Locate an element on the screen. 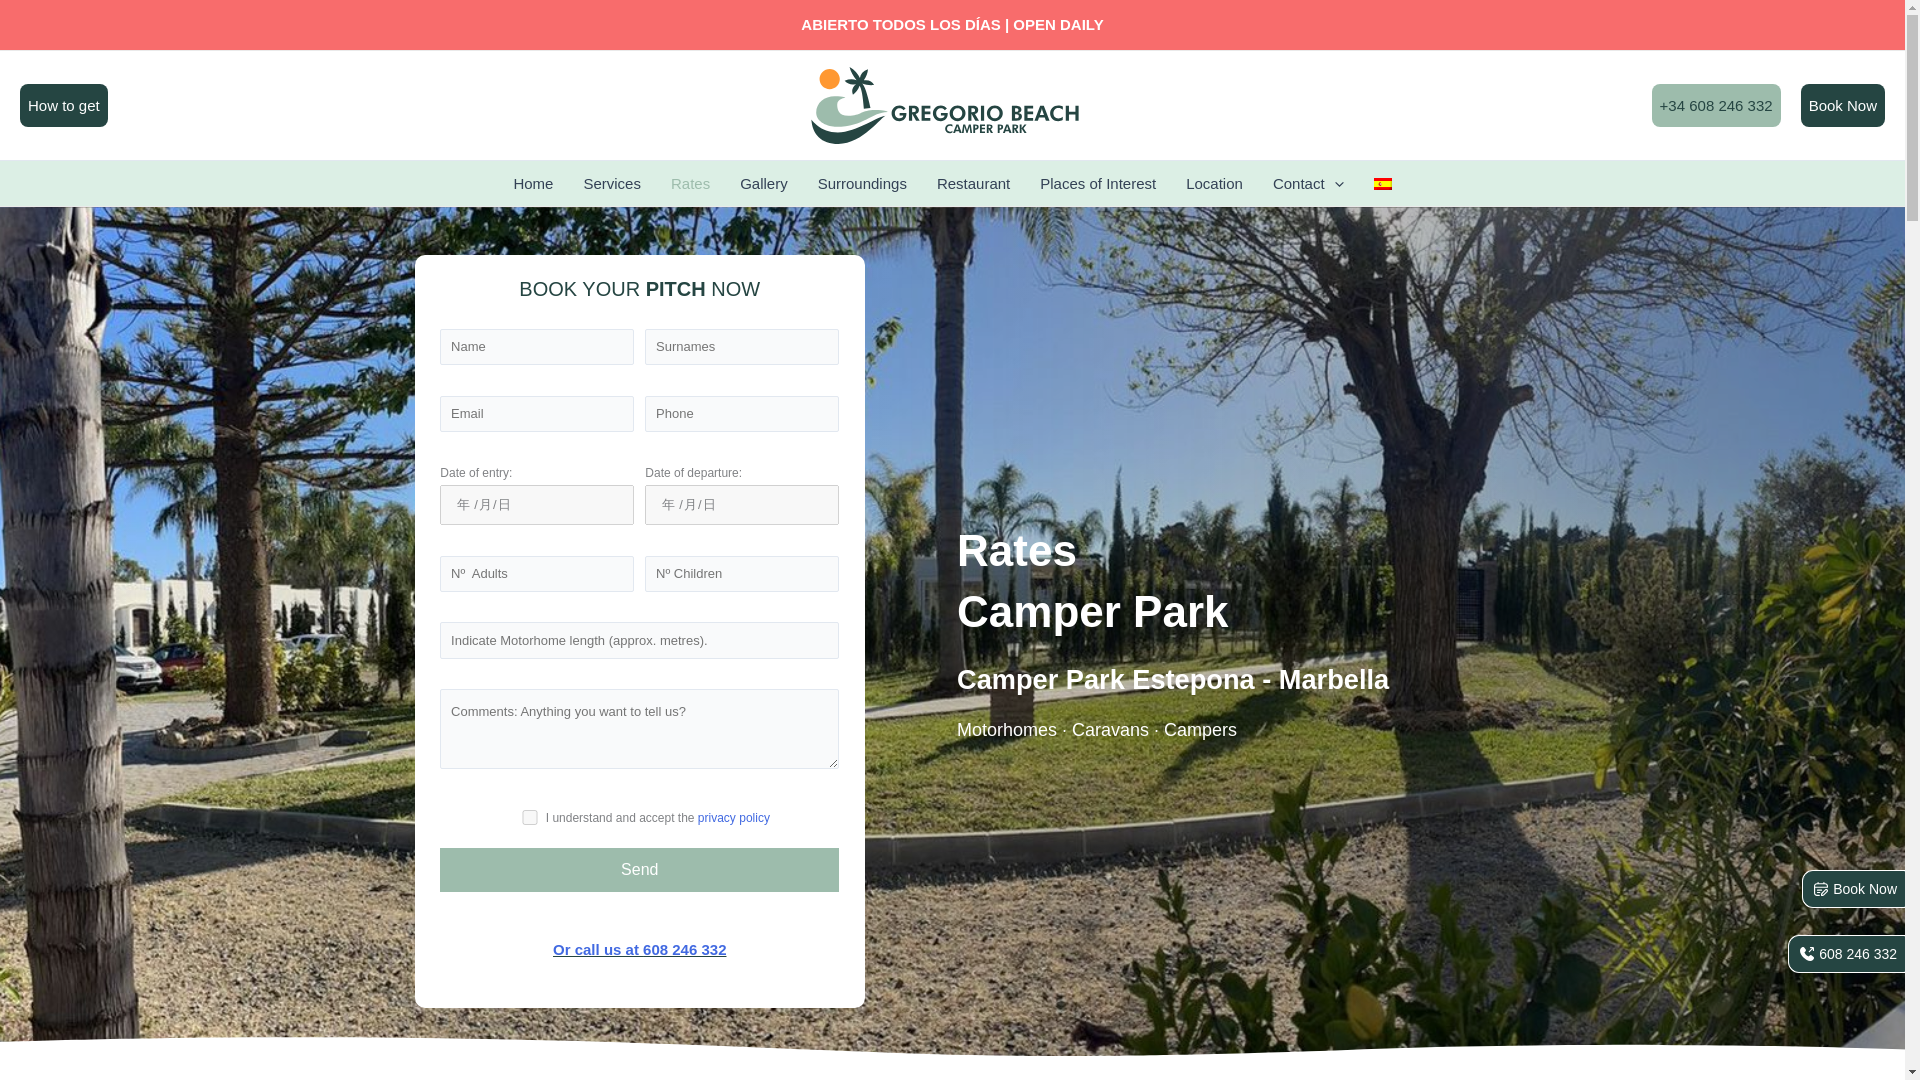  Send is located at coordinates (639, 870).